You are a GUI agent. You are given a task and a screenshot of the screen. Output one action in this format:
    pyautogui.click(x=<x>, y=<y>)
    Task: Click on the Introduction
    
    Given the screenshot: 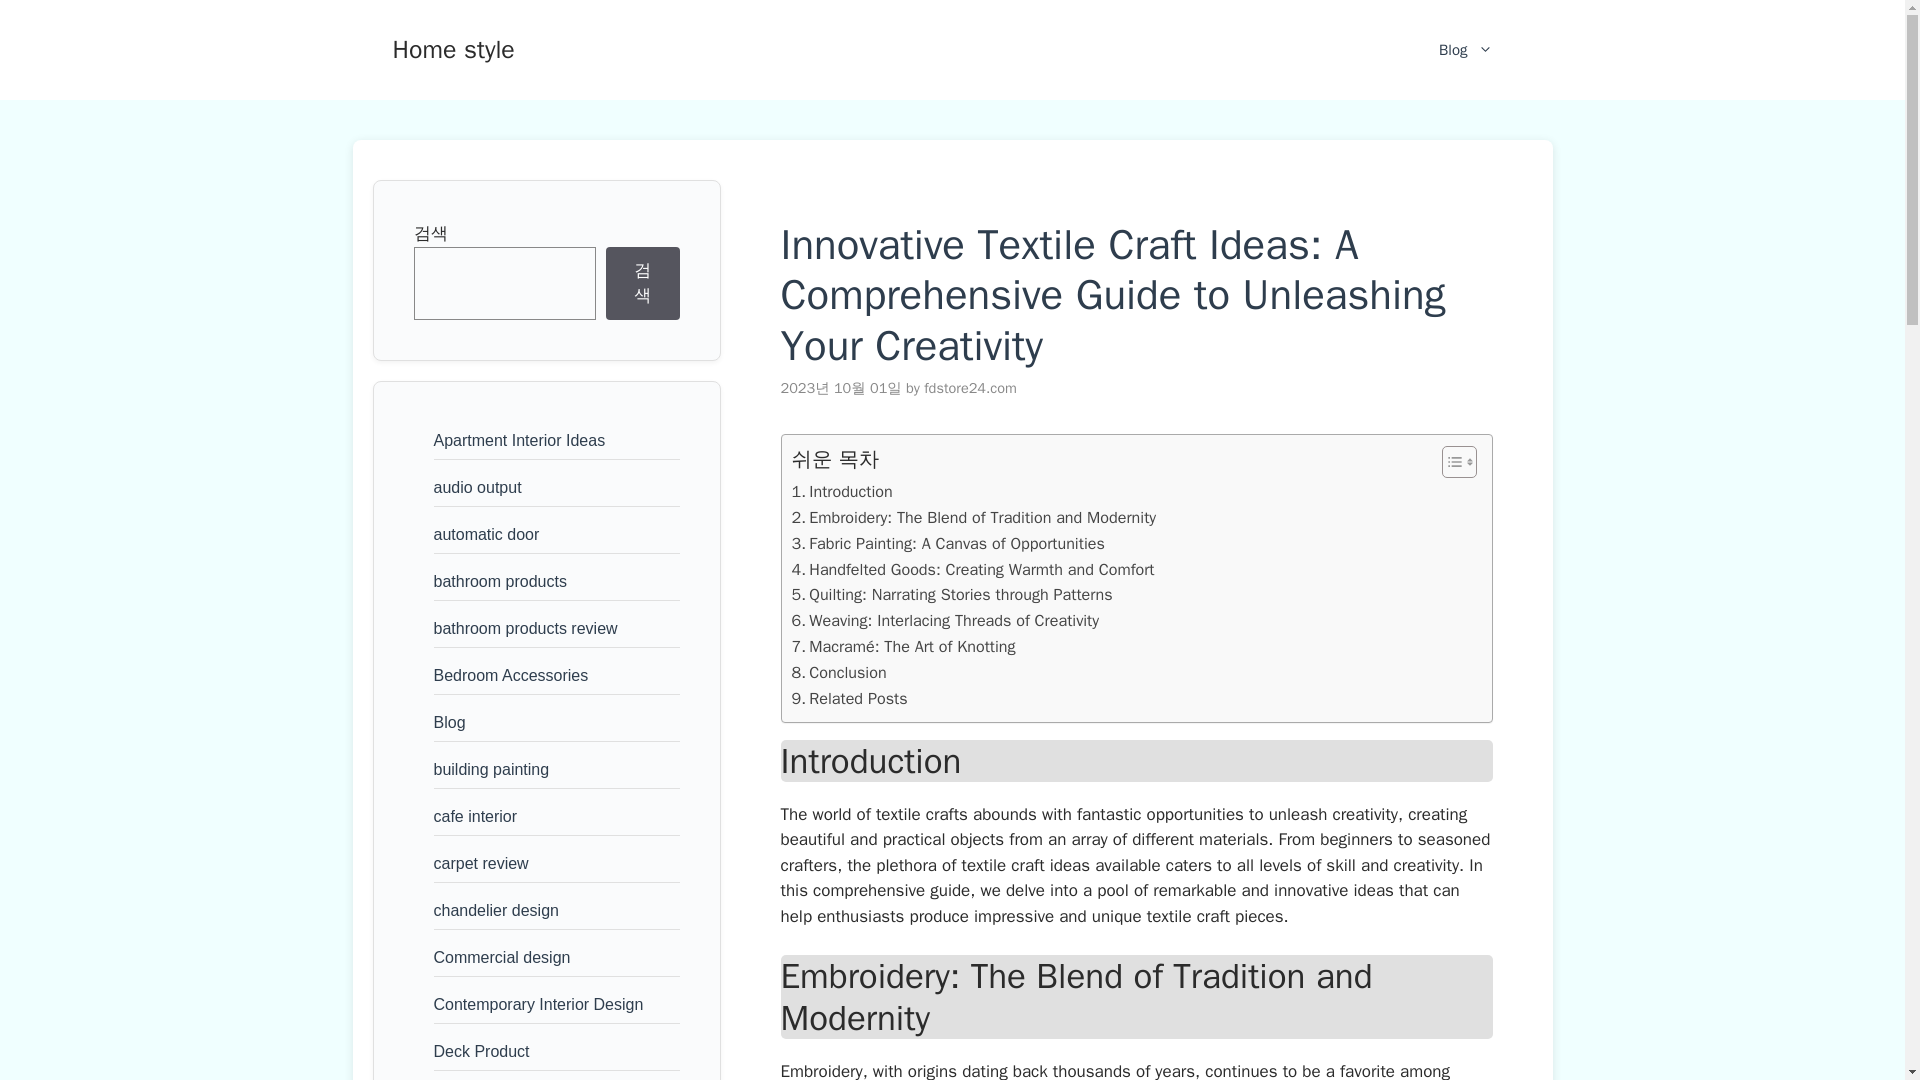 What is the action you would take?
    pyautogui.click(x=842, y=492)
    